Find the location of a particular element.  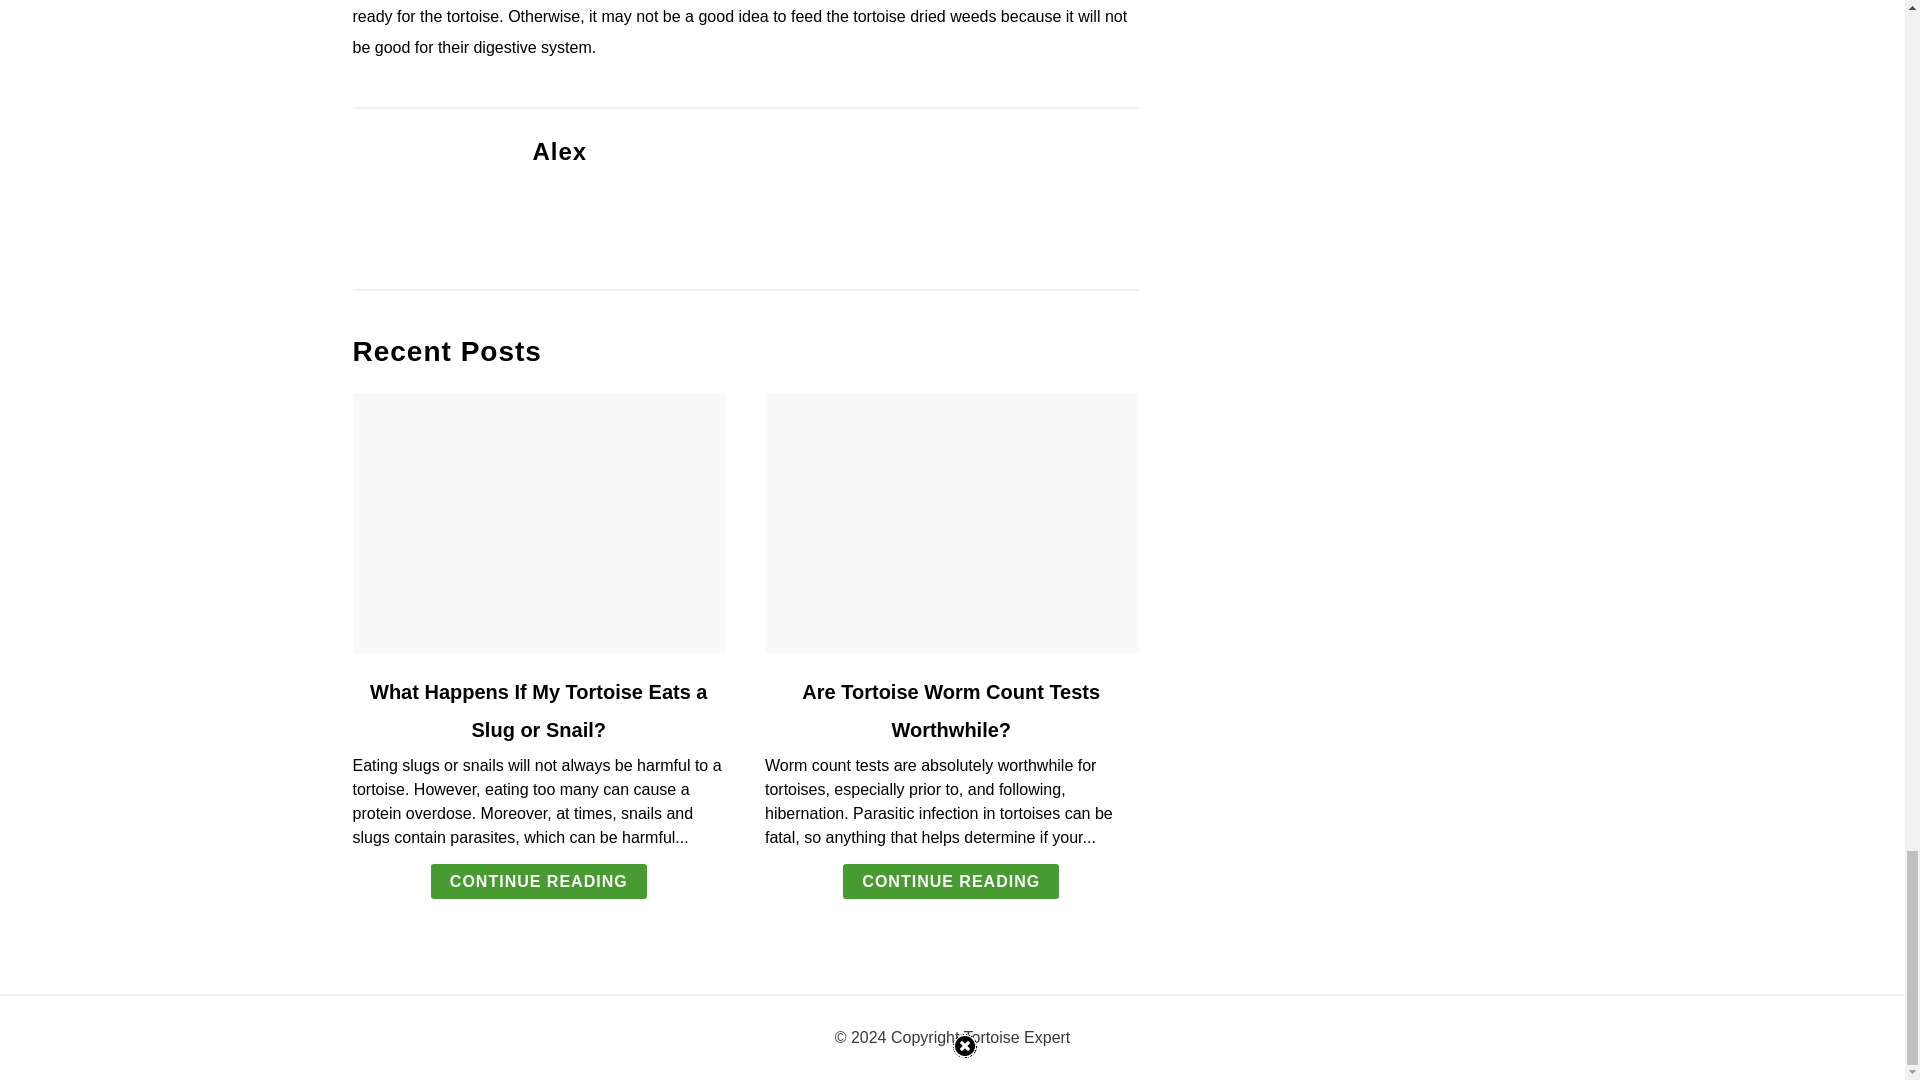

link to What Happens If My Tortoise Eats a Slug or Snail? is located at coordinates (538, 523).